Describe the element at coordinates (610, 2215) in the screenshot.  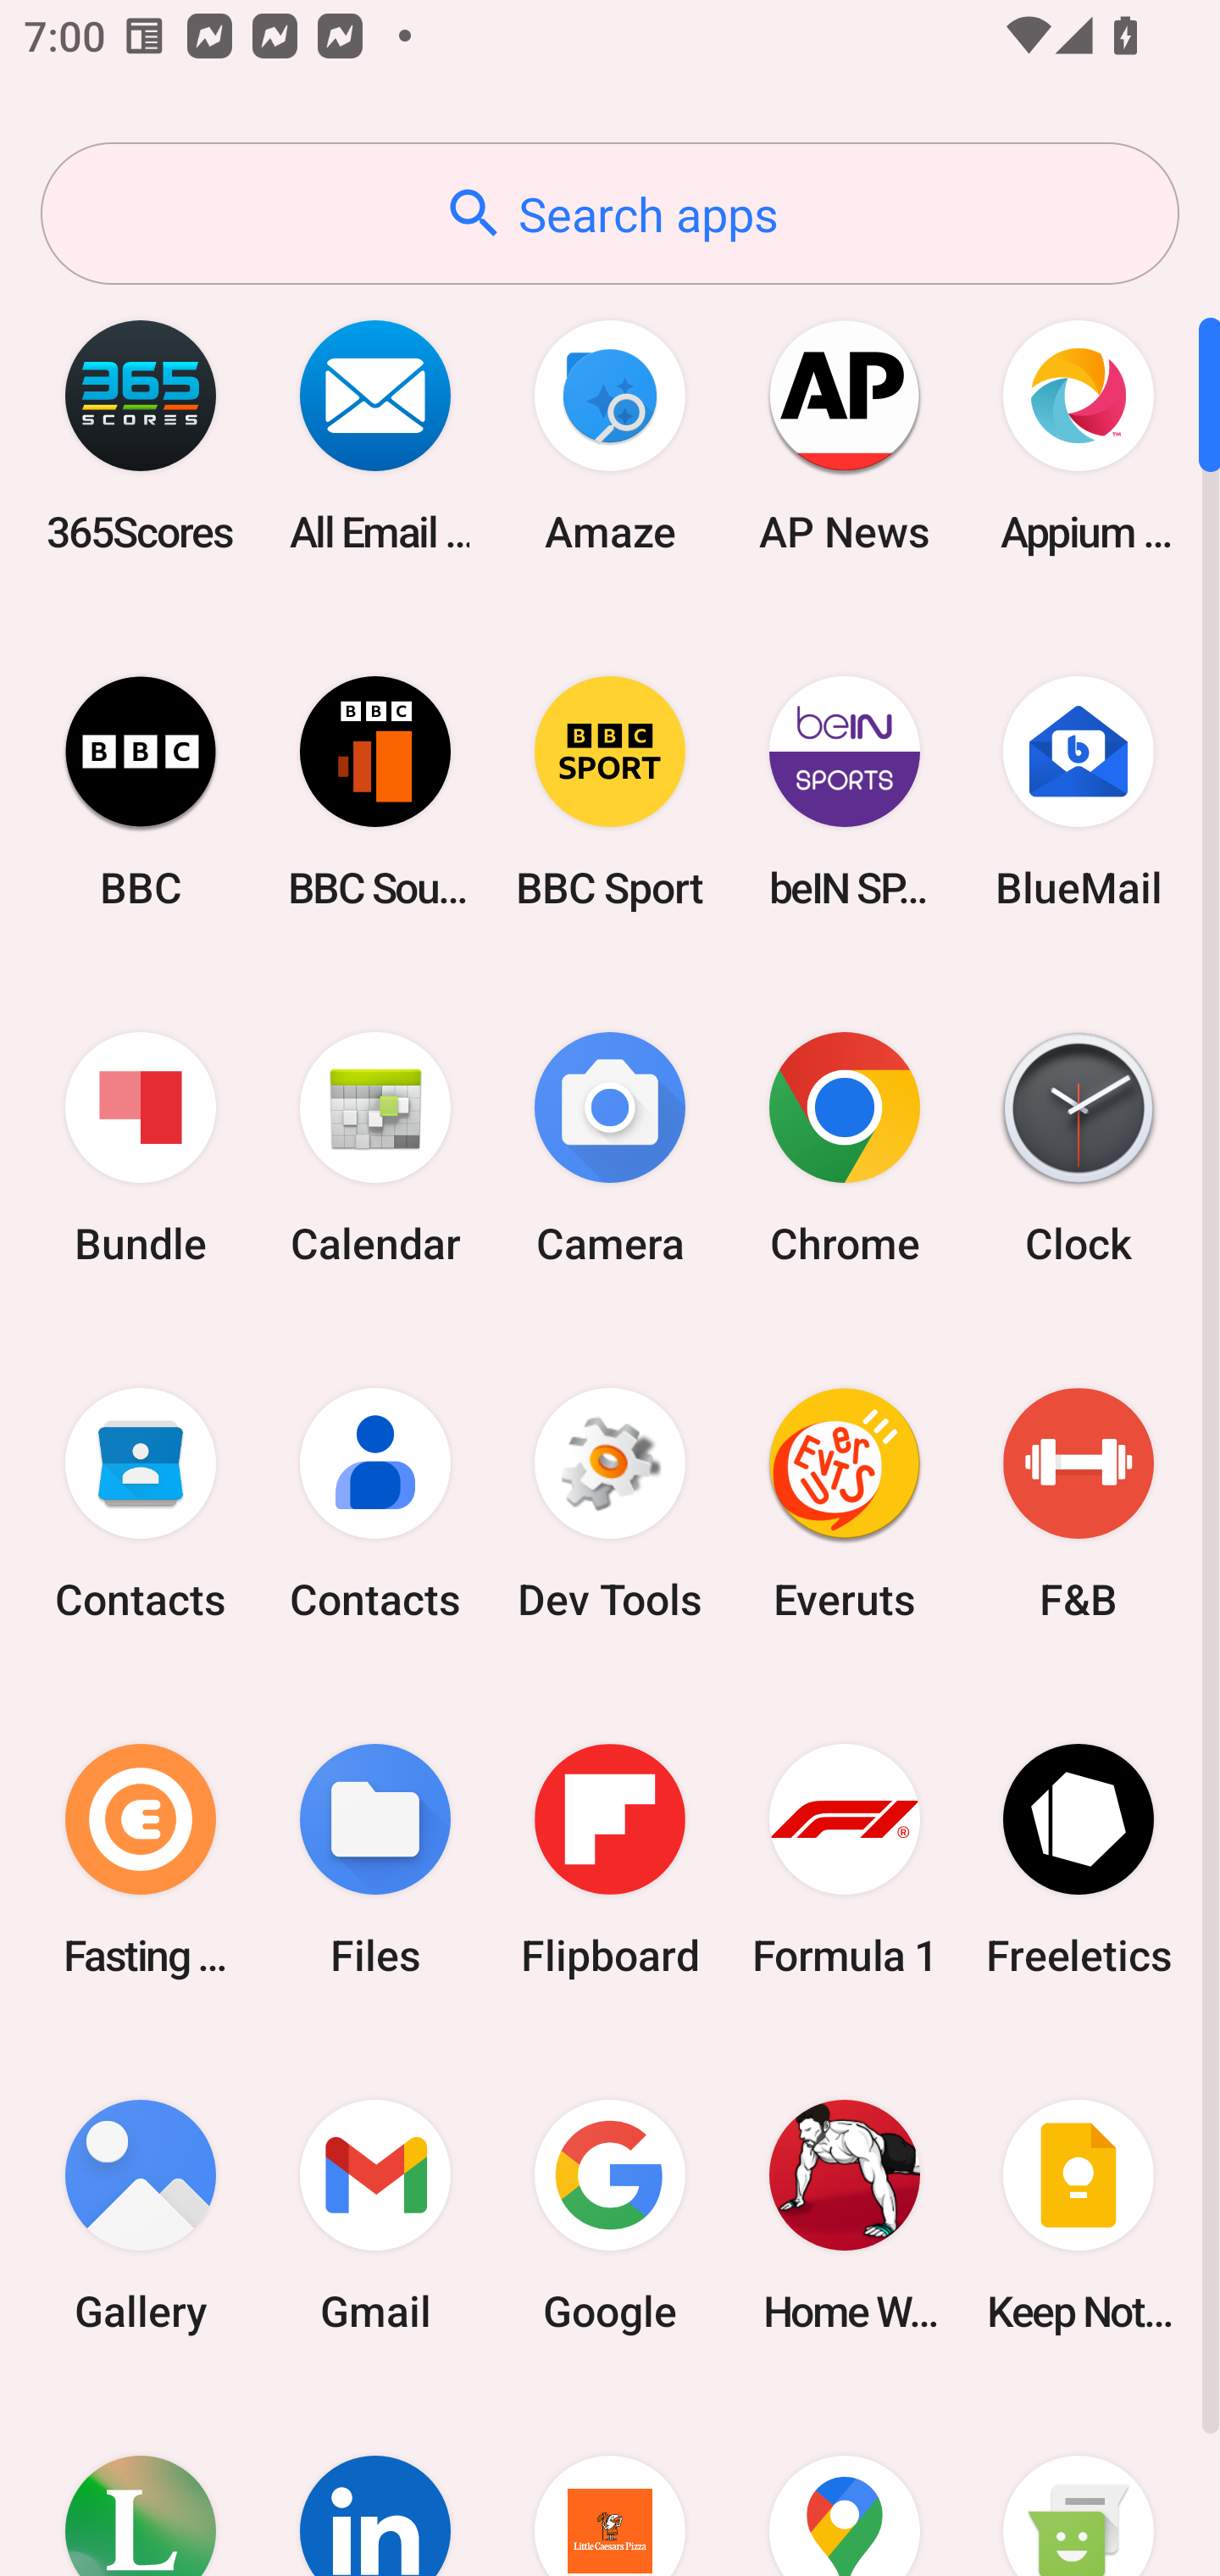
I see `Google` at that location.